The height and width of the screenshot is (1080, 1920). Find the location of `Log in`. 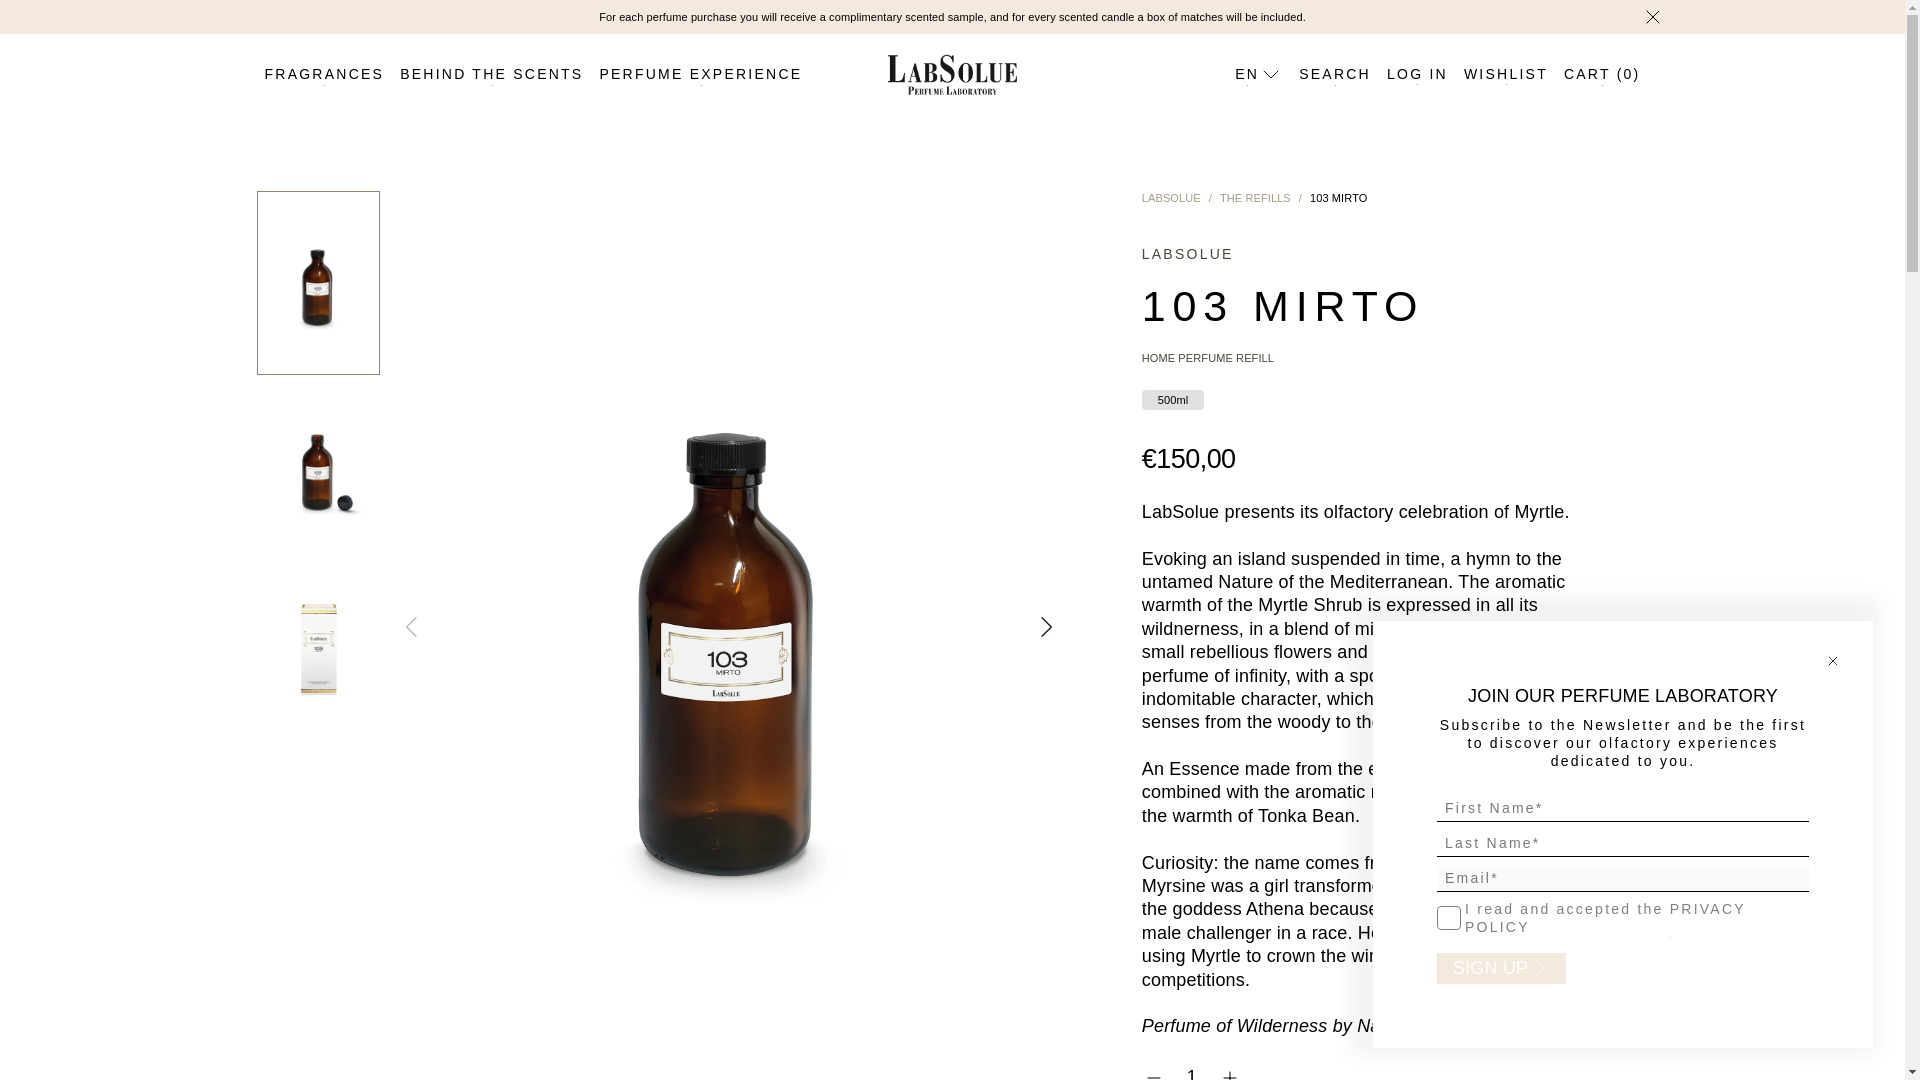

Log in is located at coordinates (1416, 74).